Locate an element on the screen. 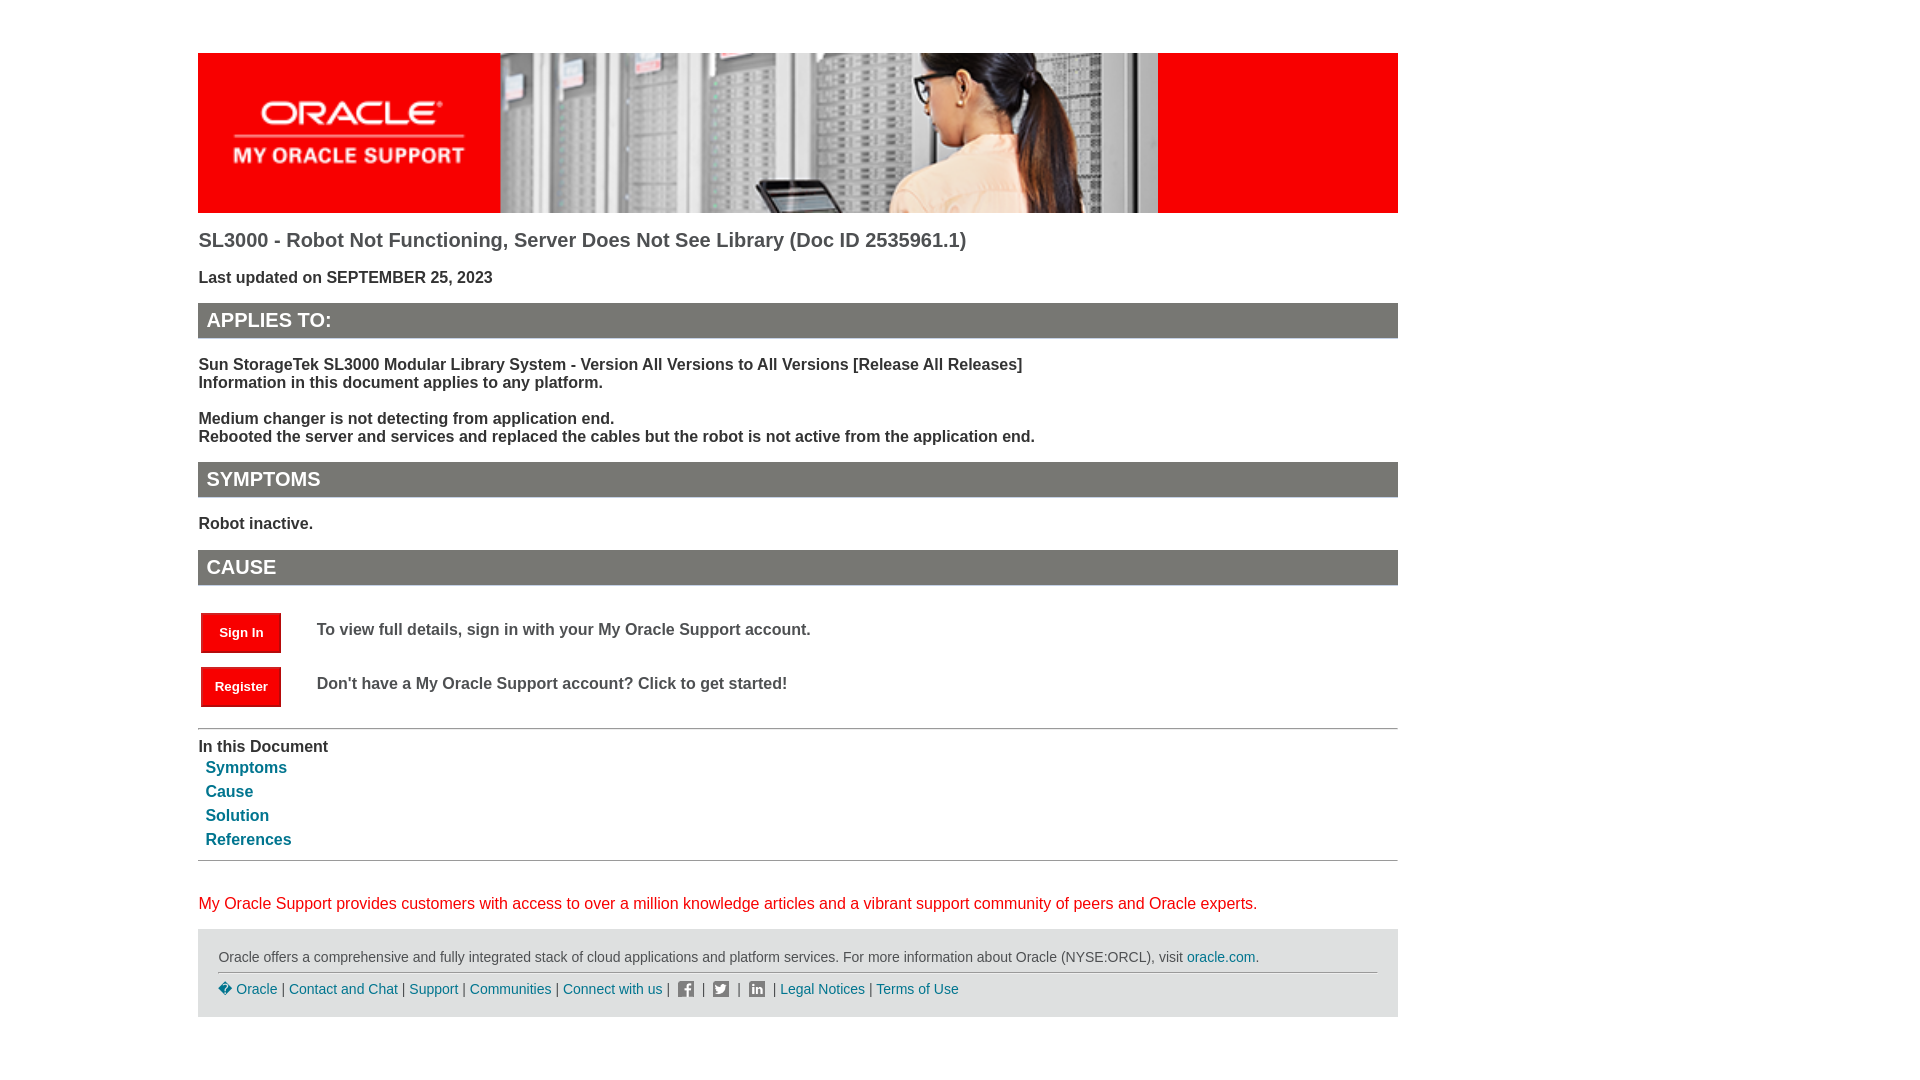  References is located at coordinates (248, 838).